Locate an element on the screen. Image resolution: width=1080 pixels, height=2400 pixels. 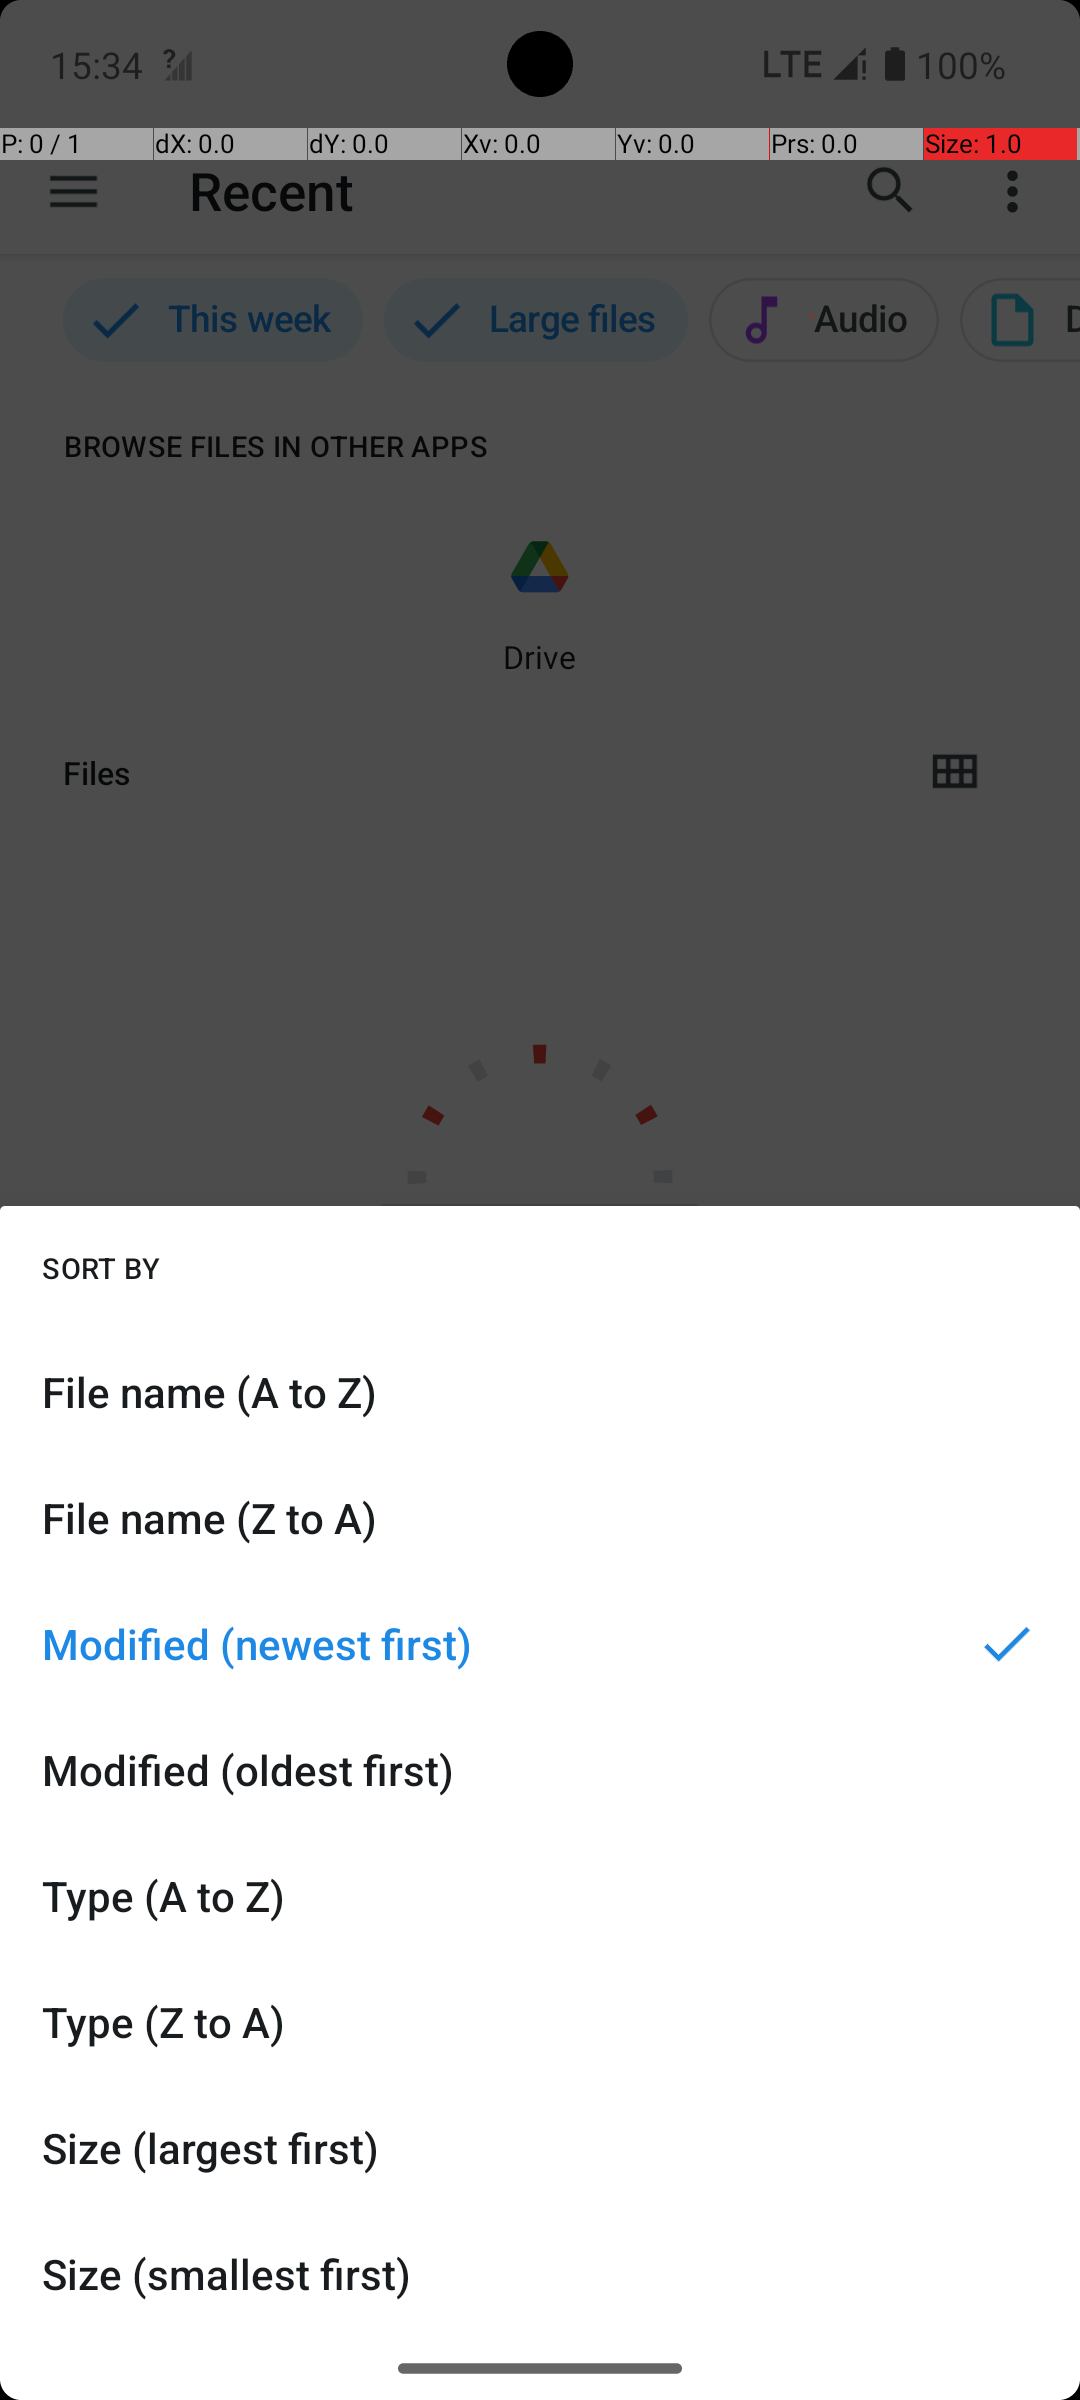
File name (Z to A) is located at coordinates (540, 1518).